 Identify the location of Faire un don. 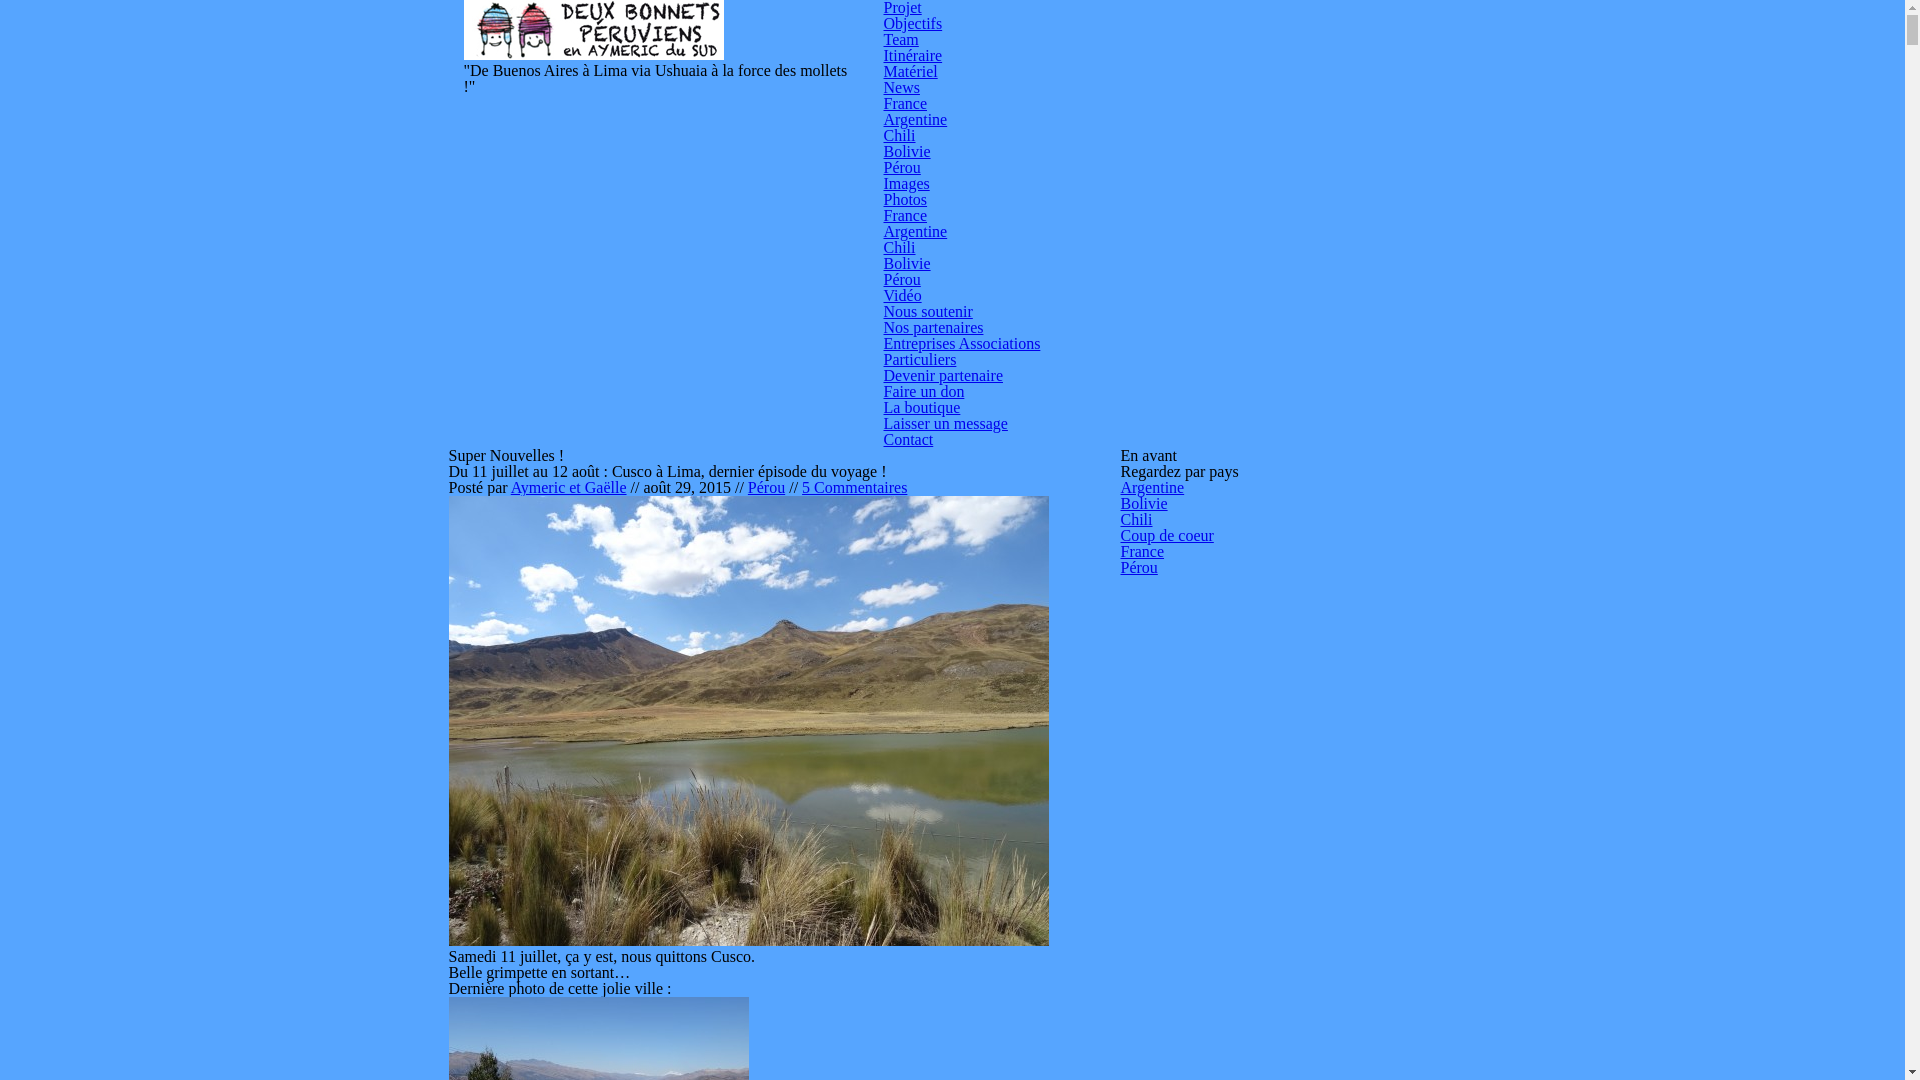
(924, 392).